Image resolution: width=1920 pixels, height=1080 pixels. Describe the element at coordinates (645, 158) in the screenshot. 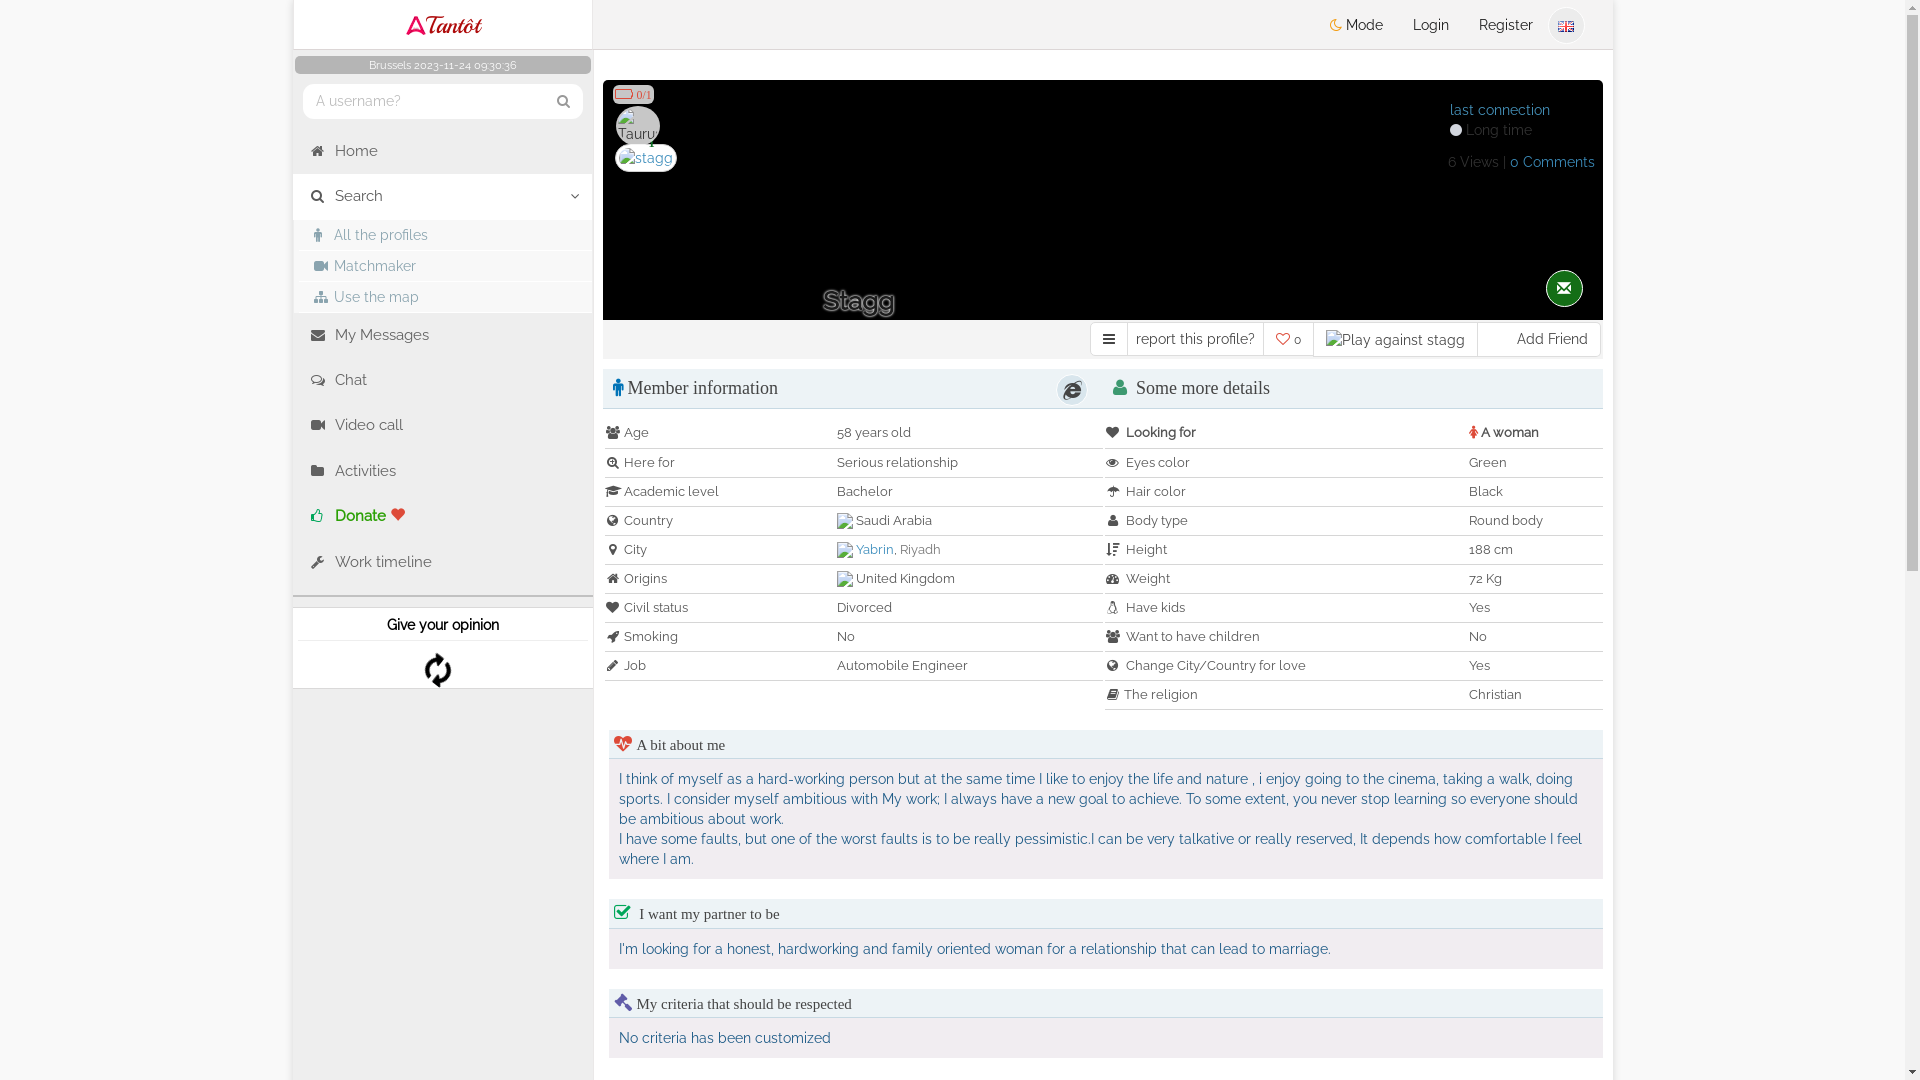

I see `stagg - date a Belgian, 100% free` at that location.